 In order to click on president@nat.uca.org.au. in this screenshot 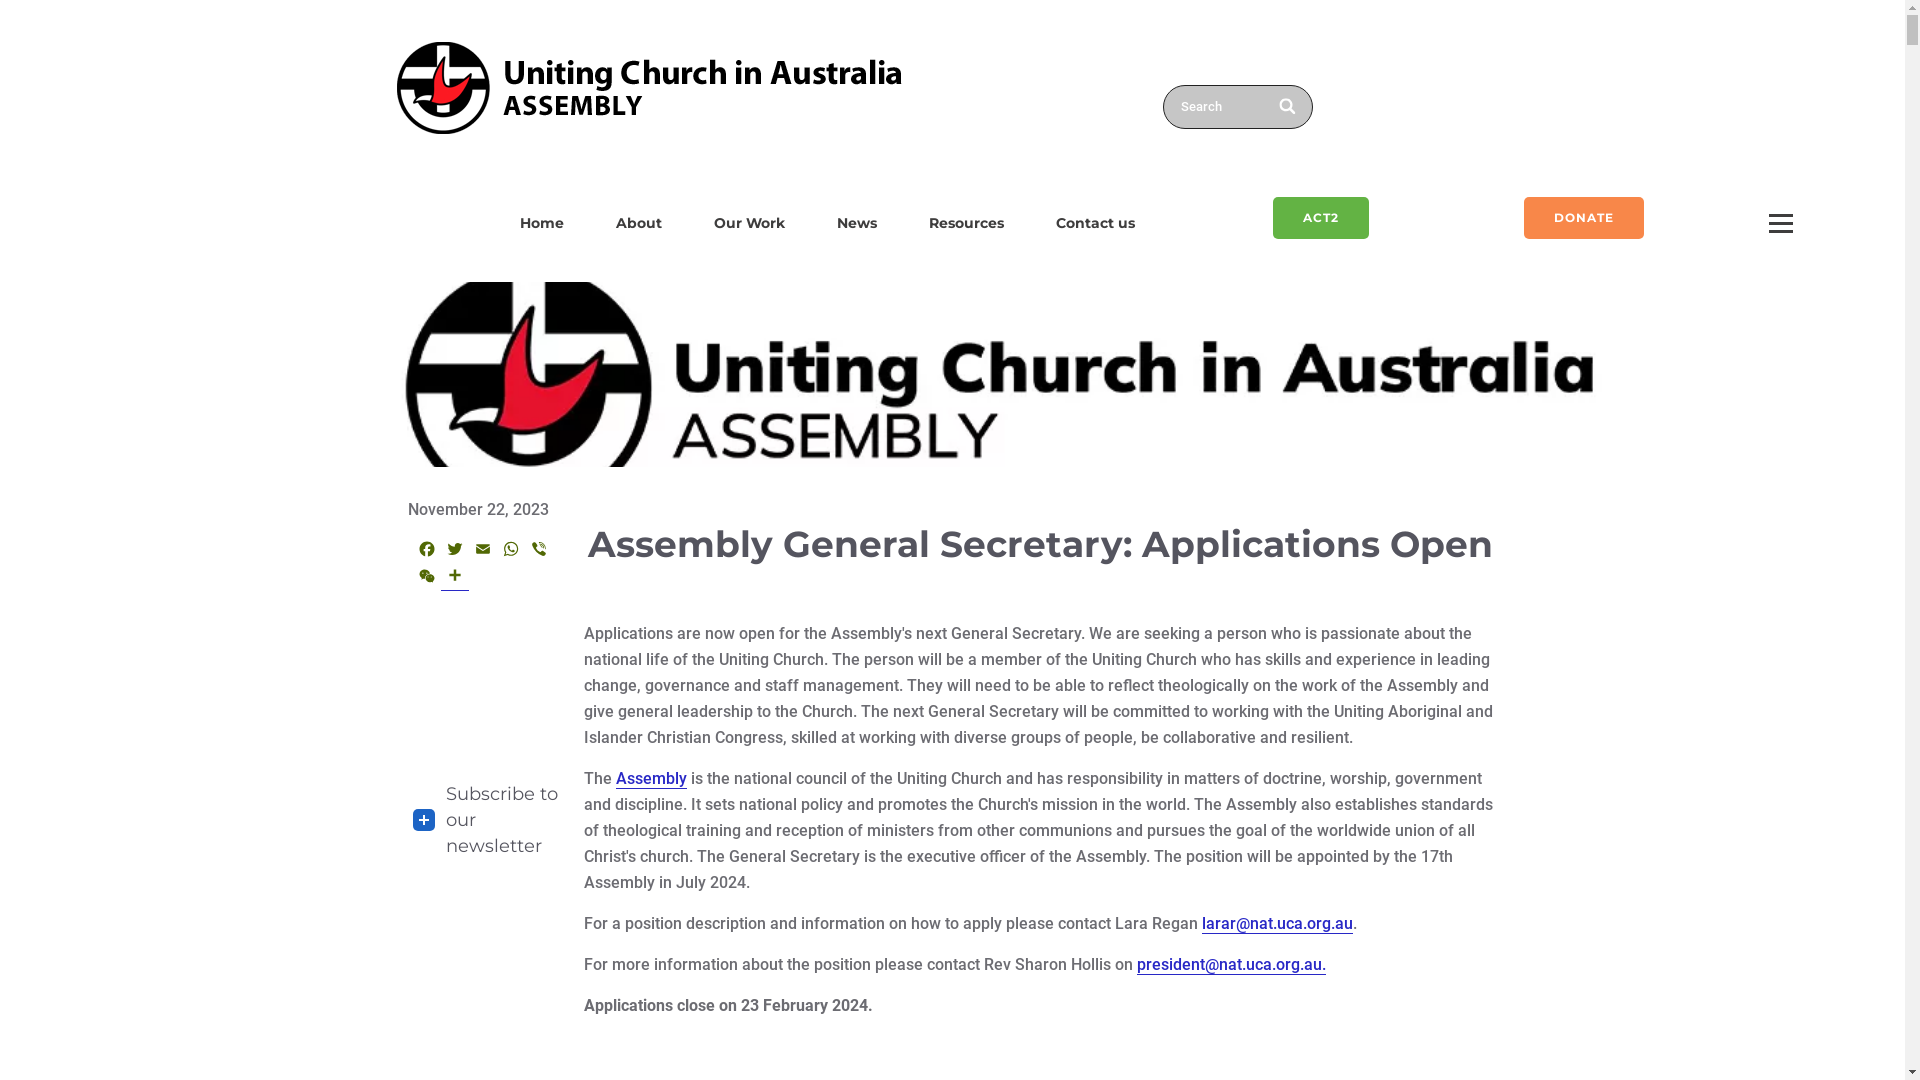, I will do `click(1232, 965)`.